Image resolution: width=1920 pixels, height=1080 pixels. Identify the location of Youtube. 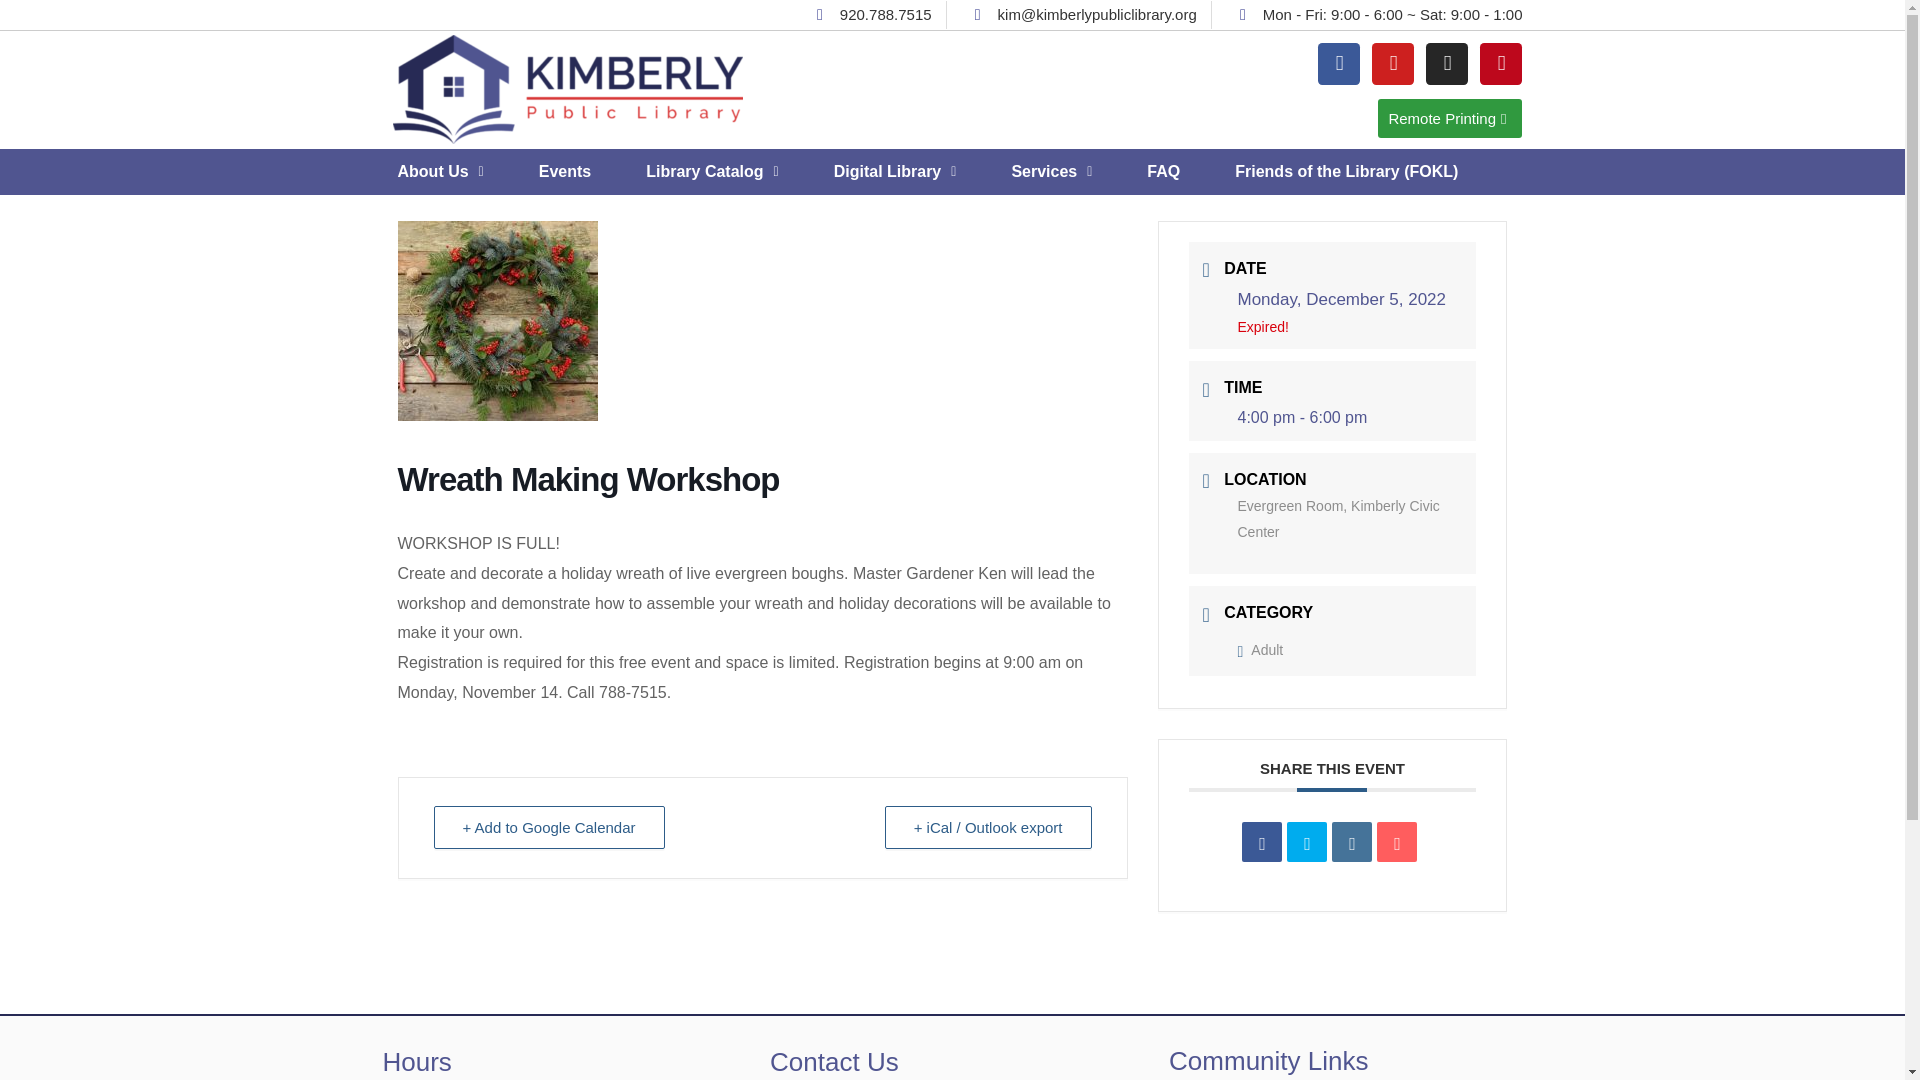
(1392, 63).